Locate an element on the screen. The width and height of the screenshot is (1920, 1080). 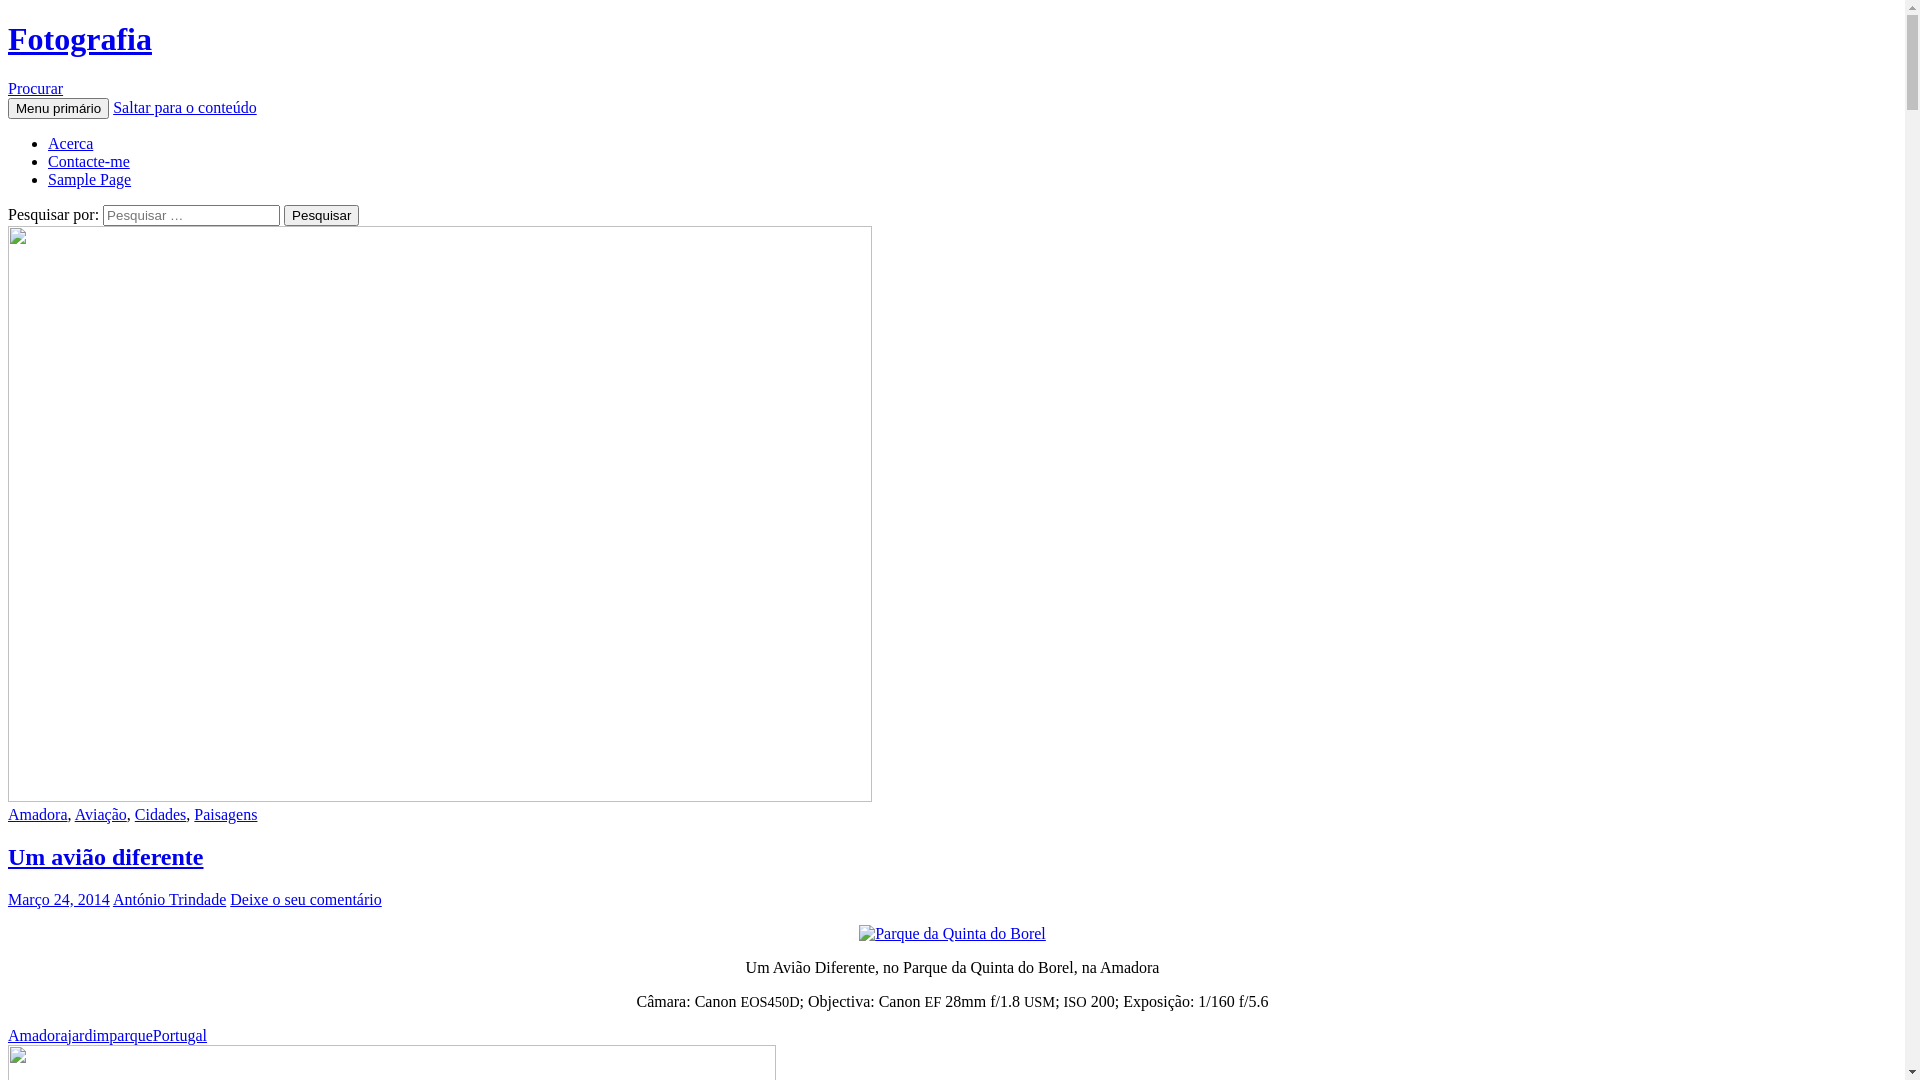
Contacte-me is located at coordinates (89, 162).